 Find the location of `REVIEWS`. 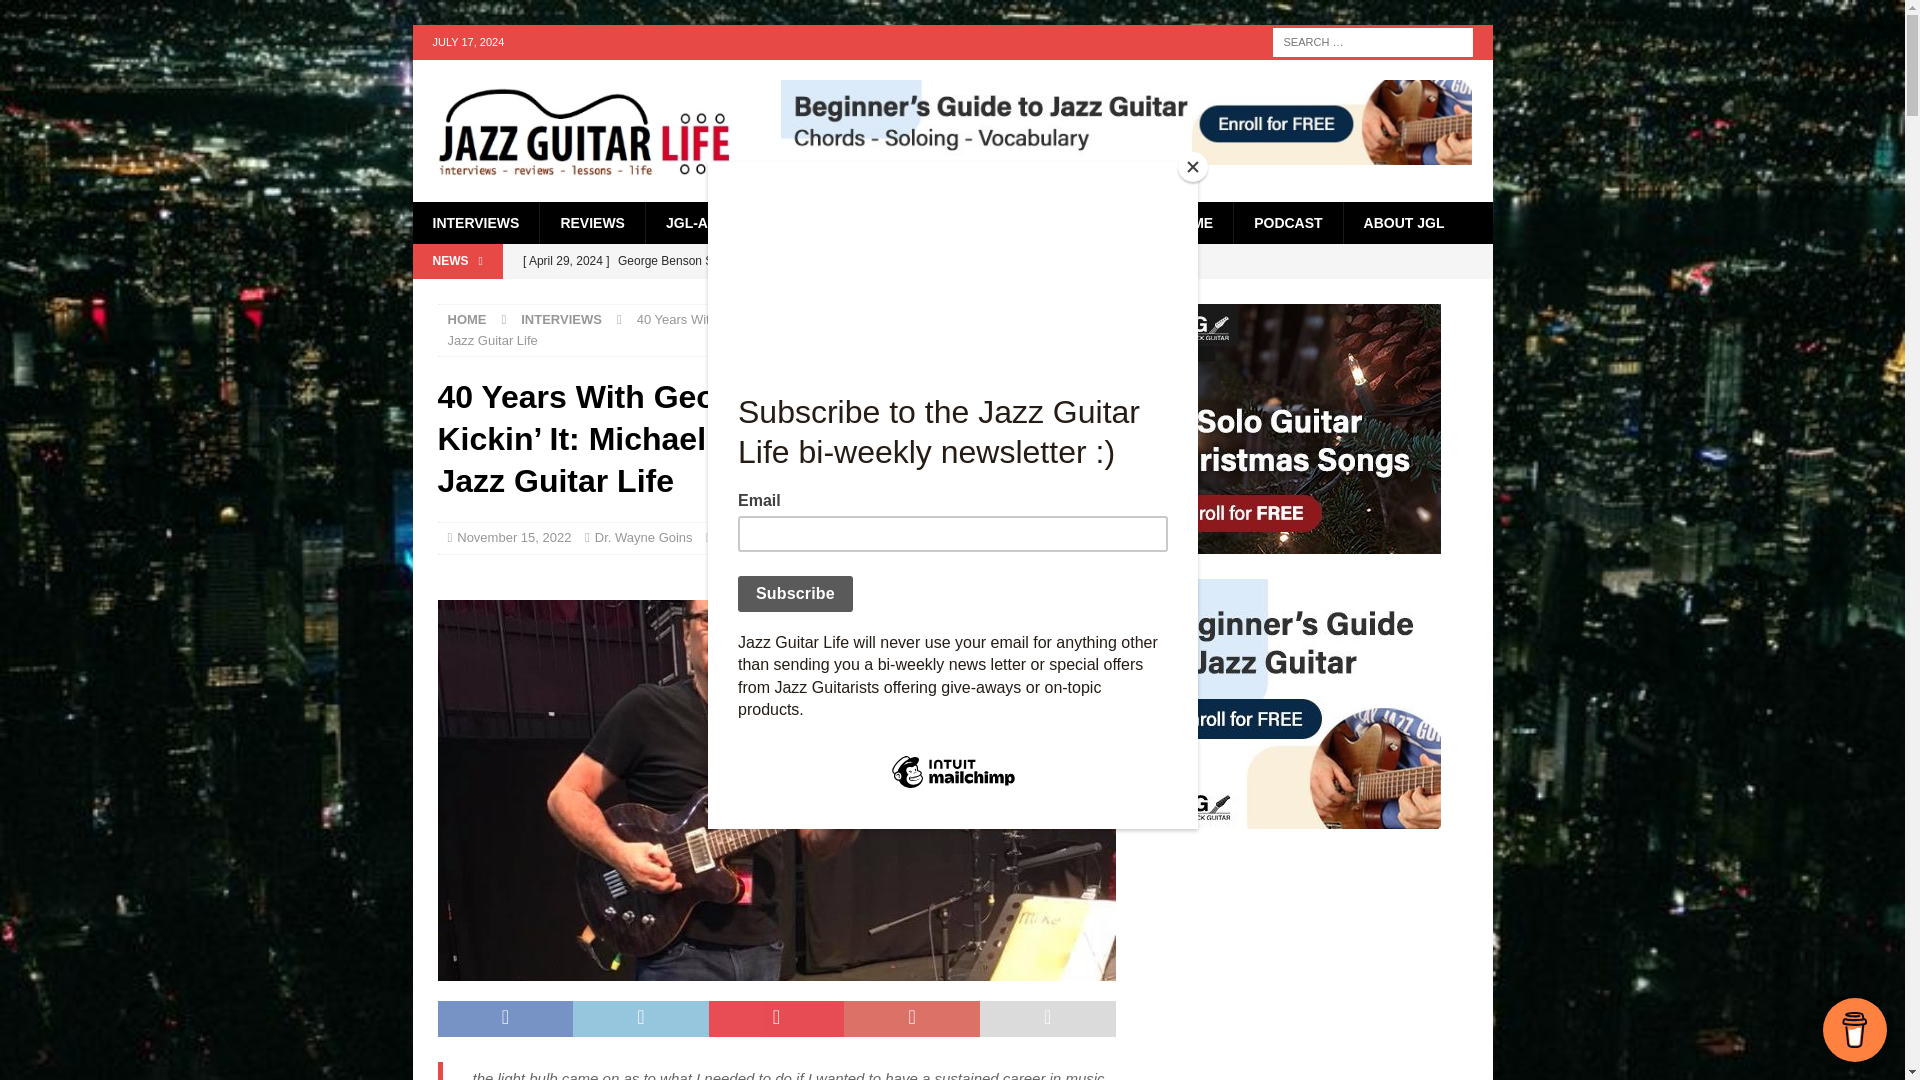

REVIEWS is located at coordinates (592, 222).